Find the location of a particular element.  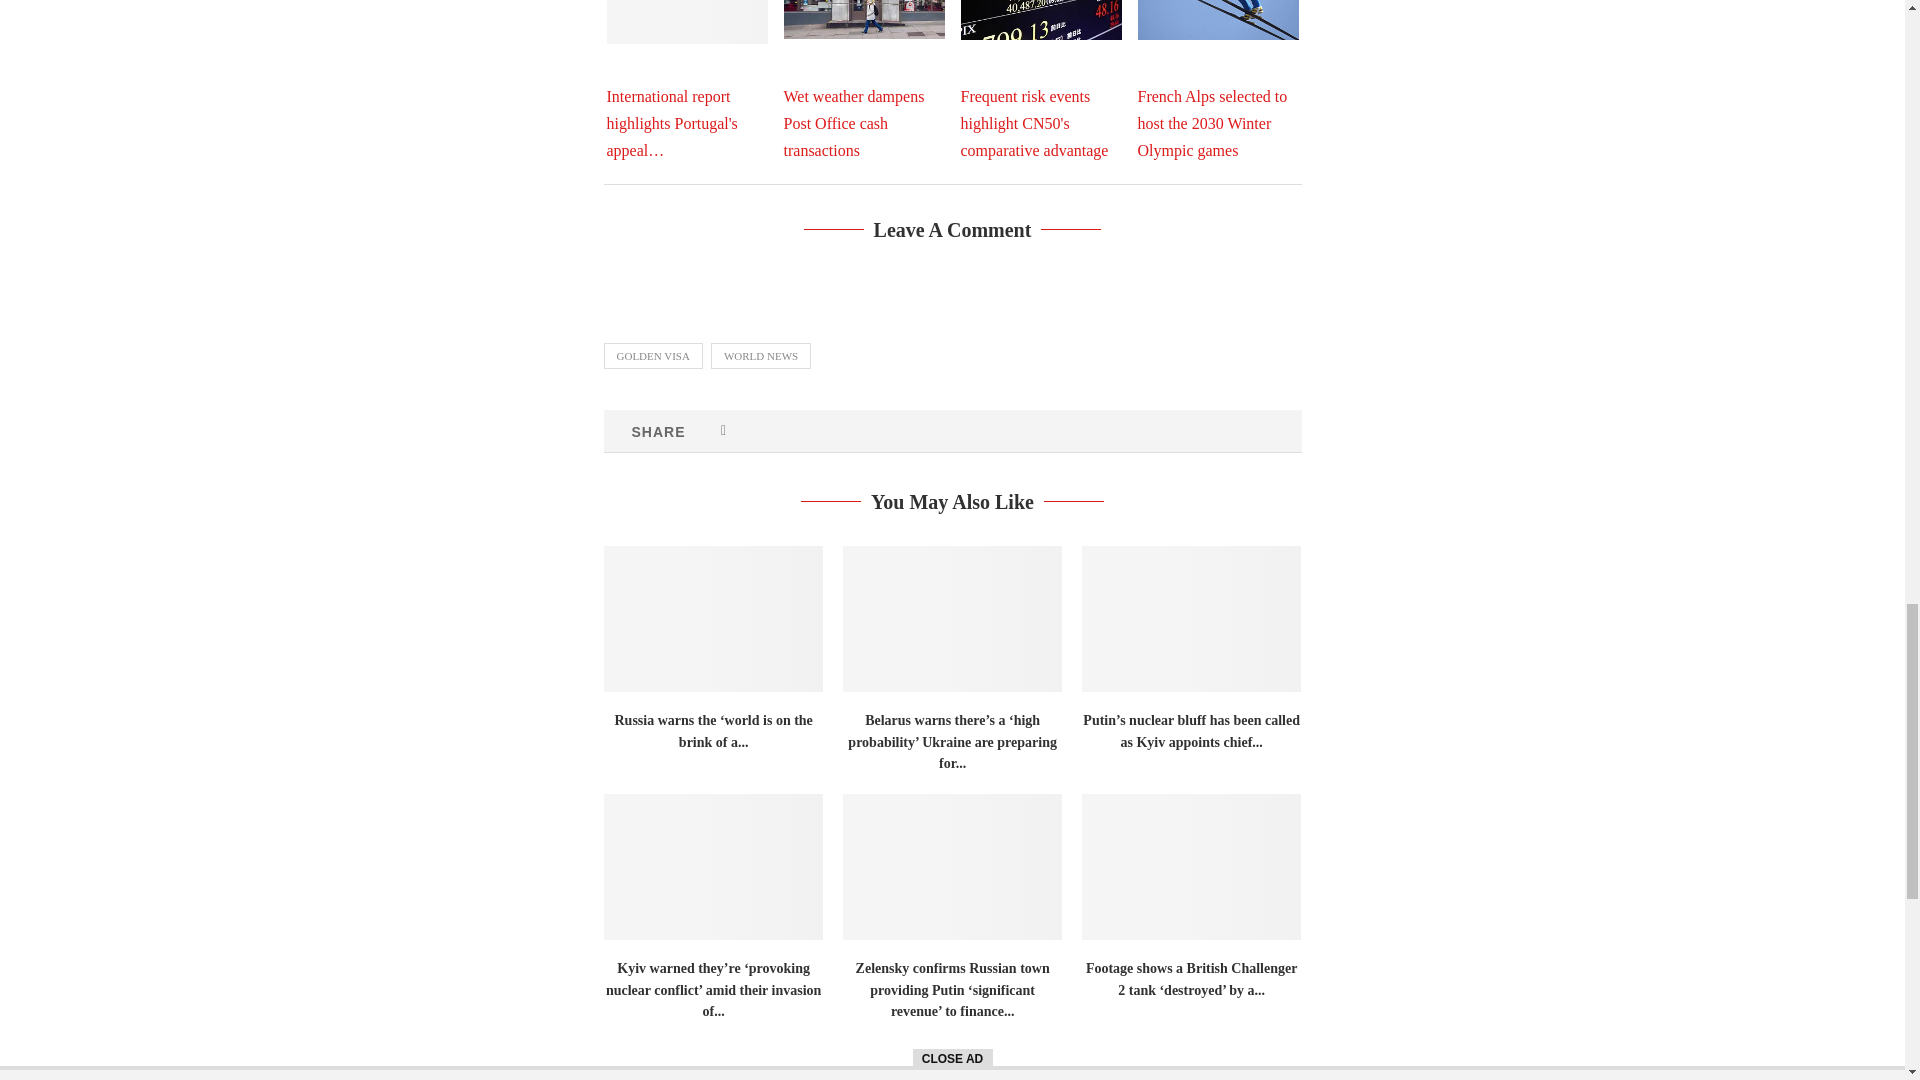

French Alps selected to host the 2030 Winter Olympic games is located at coordinates (1218, 20).